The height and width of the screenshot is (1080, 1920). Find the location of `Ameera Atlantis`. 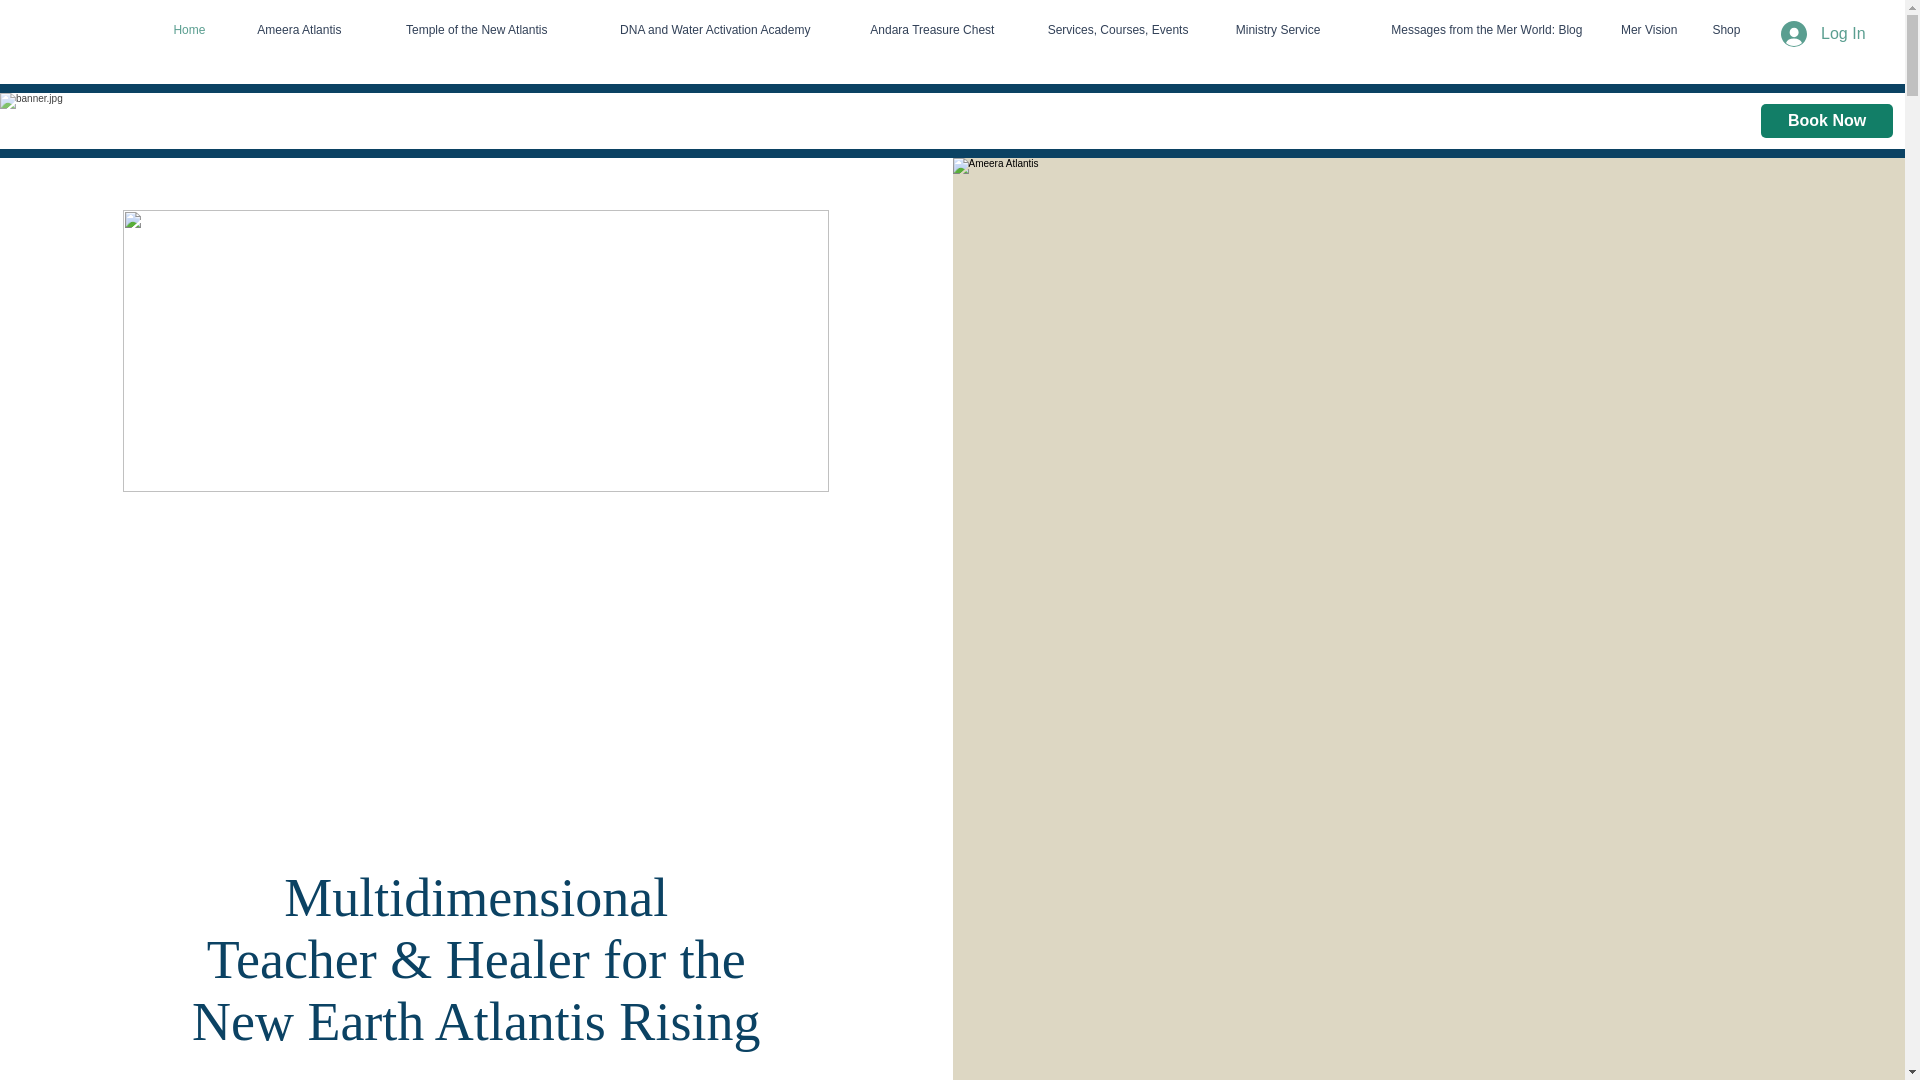

Ameera Atlantis is located at coordinates (288, 30).